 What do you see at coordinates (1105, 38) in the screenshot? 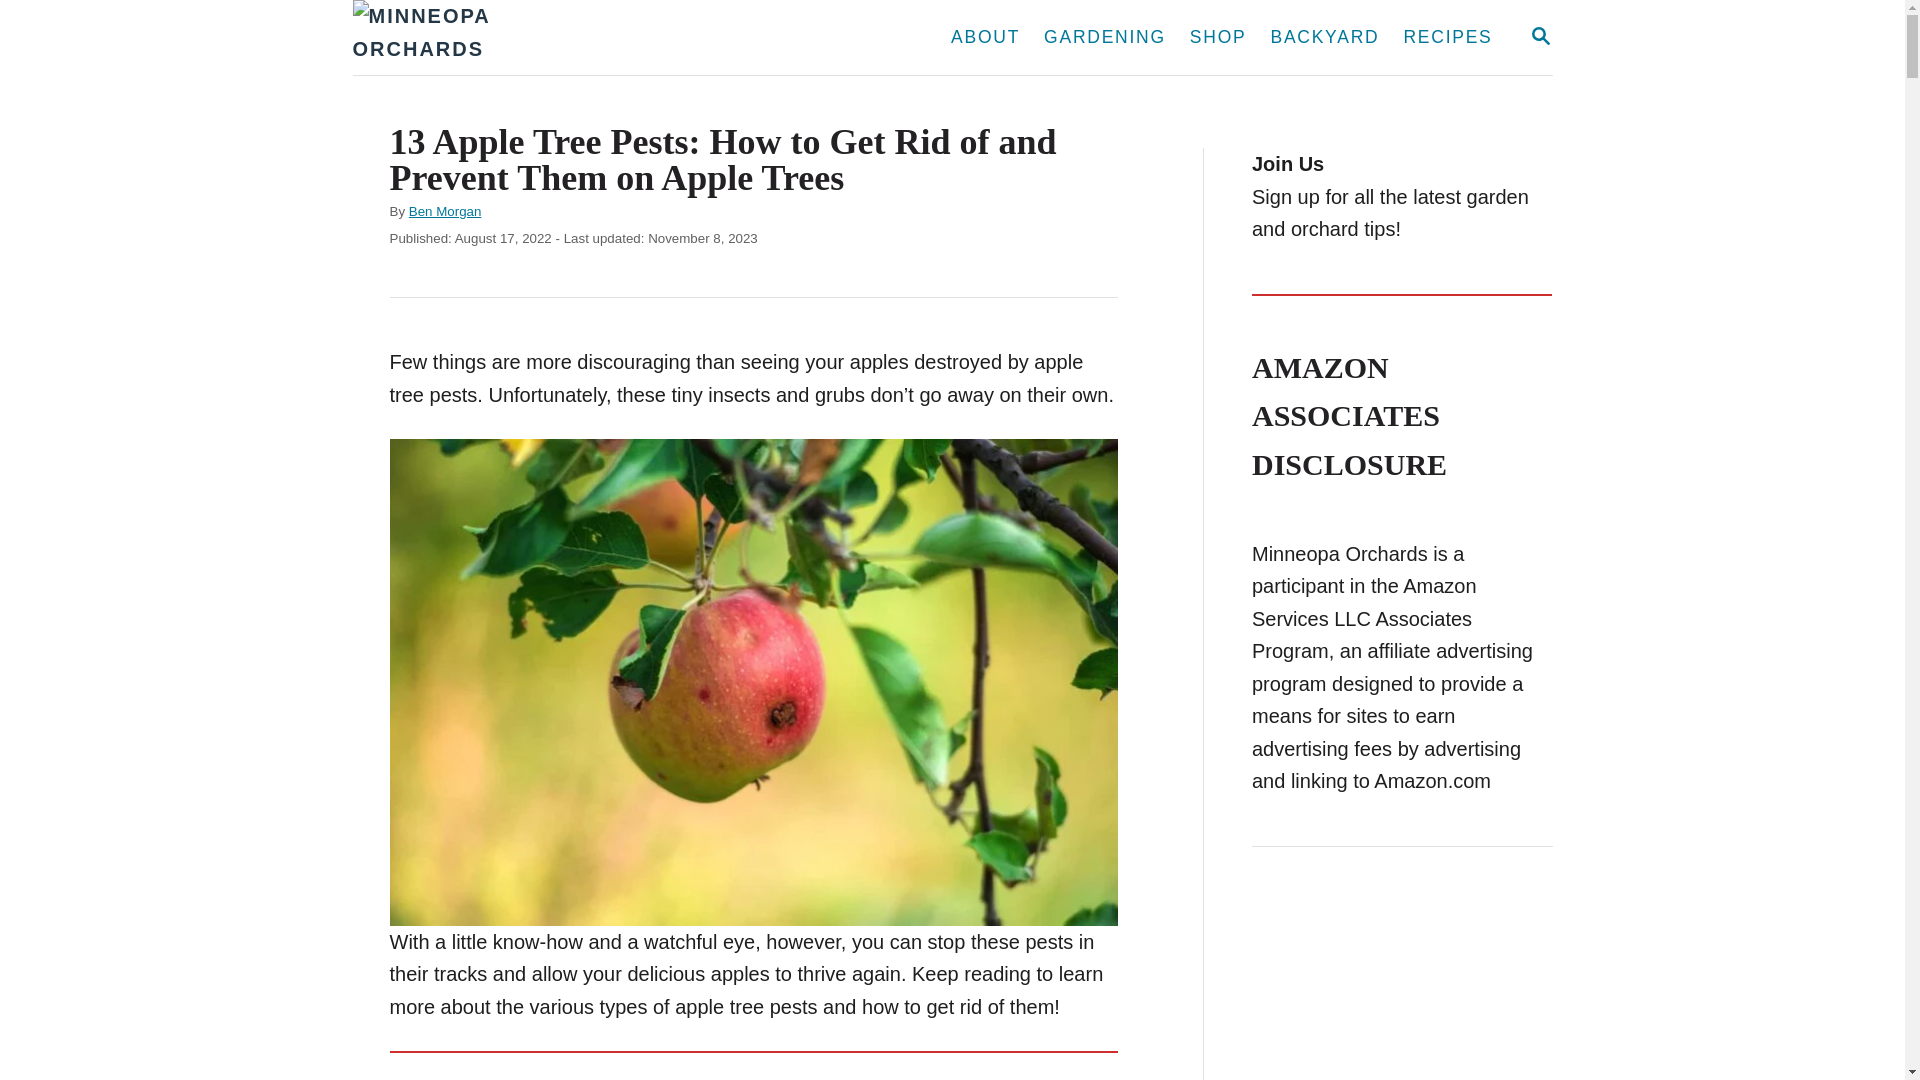
I see `Minneopa Orchards` at bounding box center [1105, 38].